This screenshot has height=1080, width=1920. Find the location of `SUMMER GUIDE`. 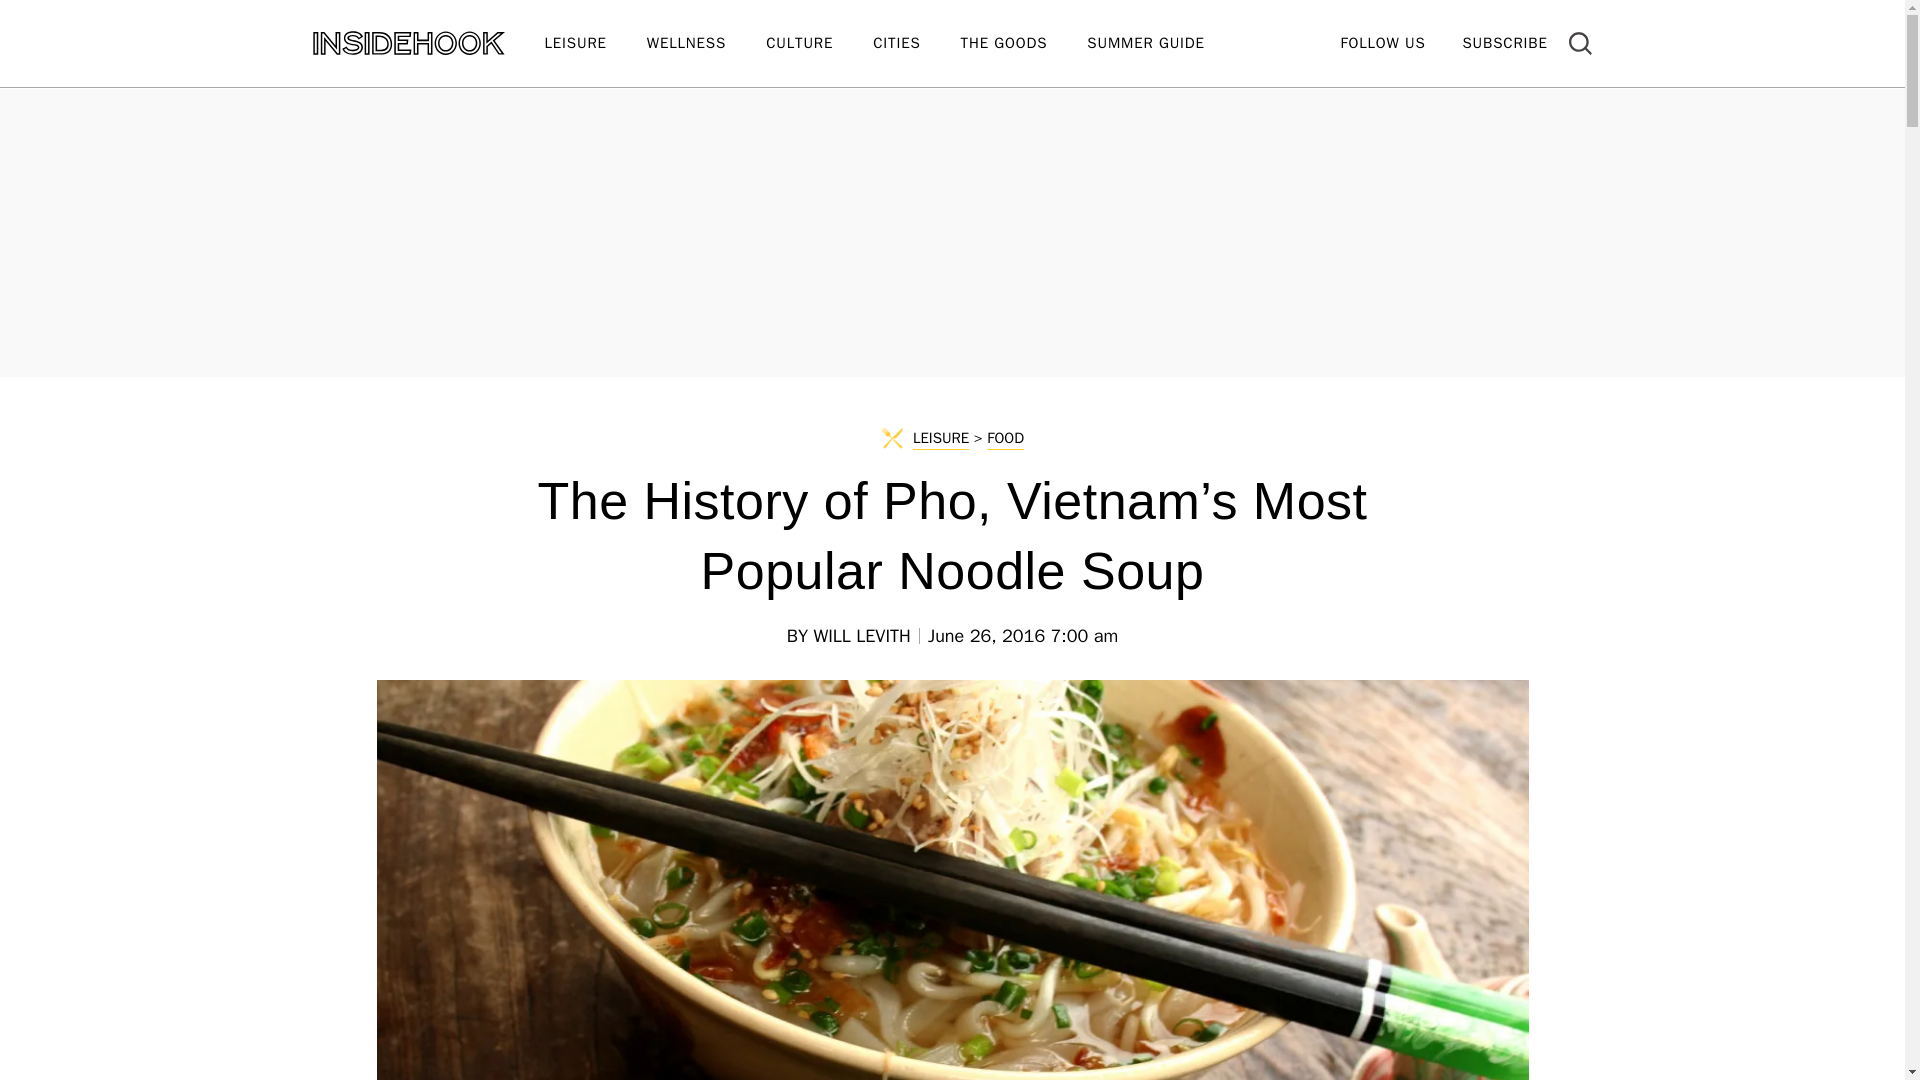

SUMMER GUIDE is located at coordinates (1165, 44).